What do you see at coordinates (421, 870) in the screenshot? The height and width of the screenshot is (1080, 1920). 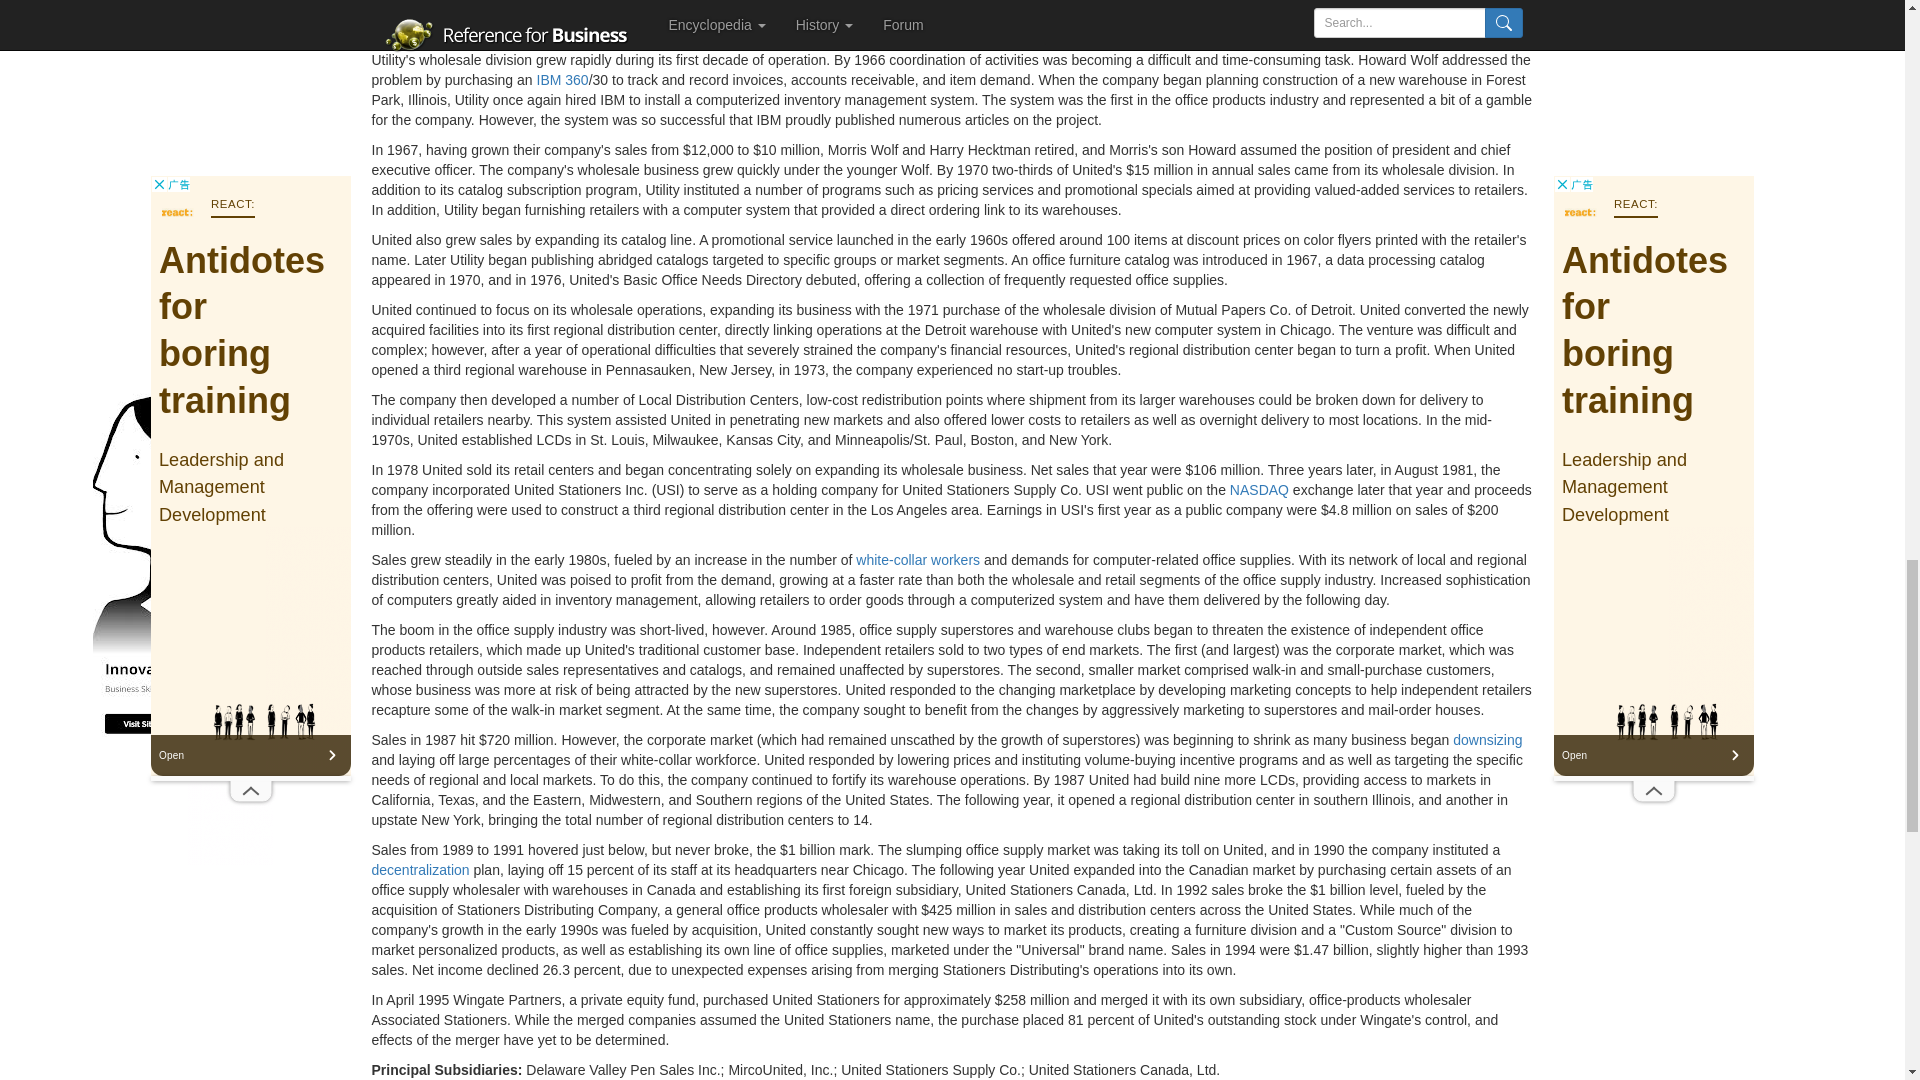 I see `decentralization` at bounding box center [421, 870].